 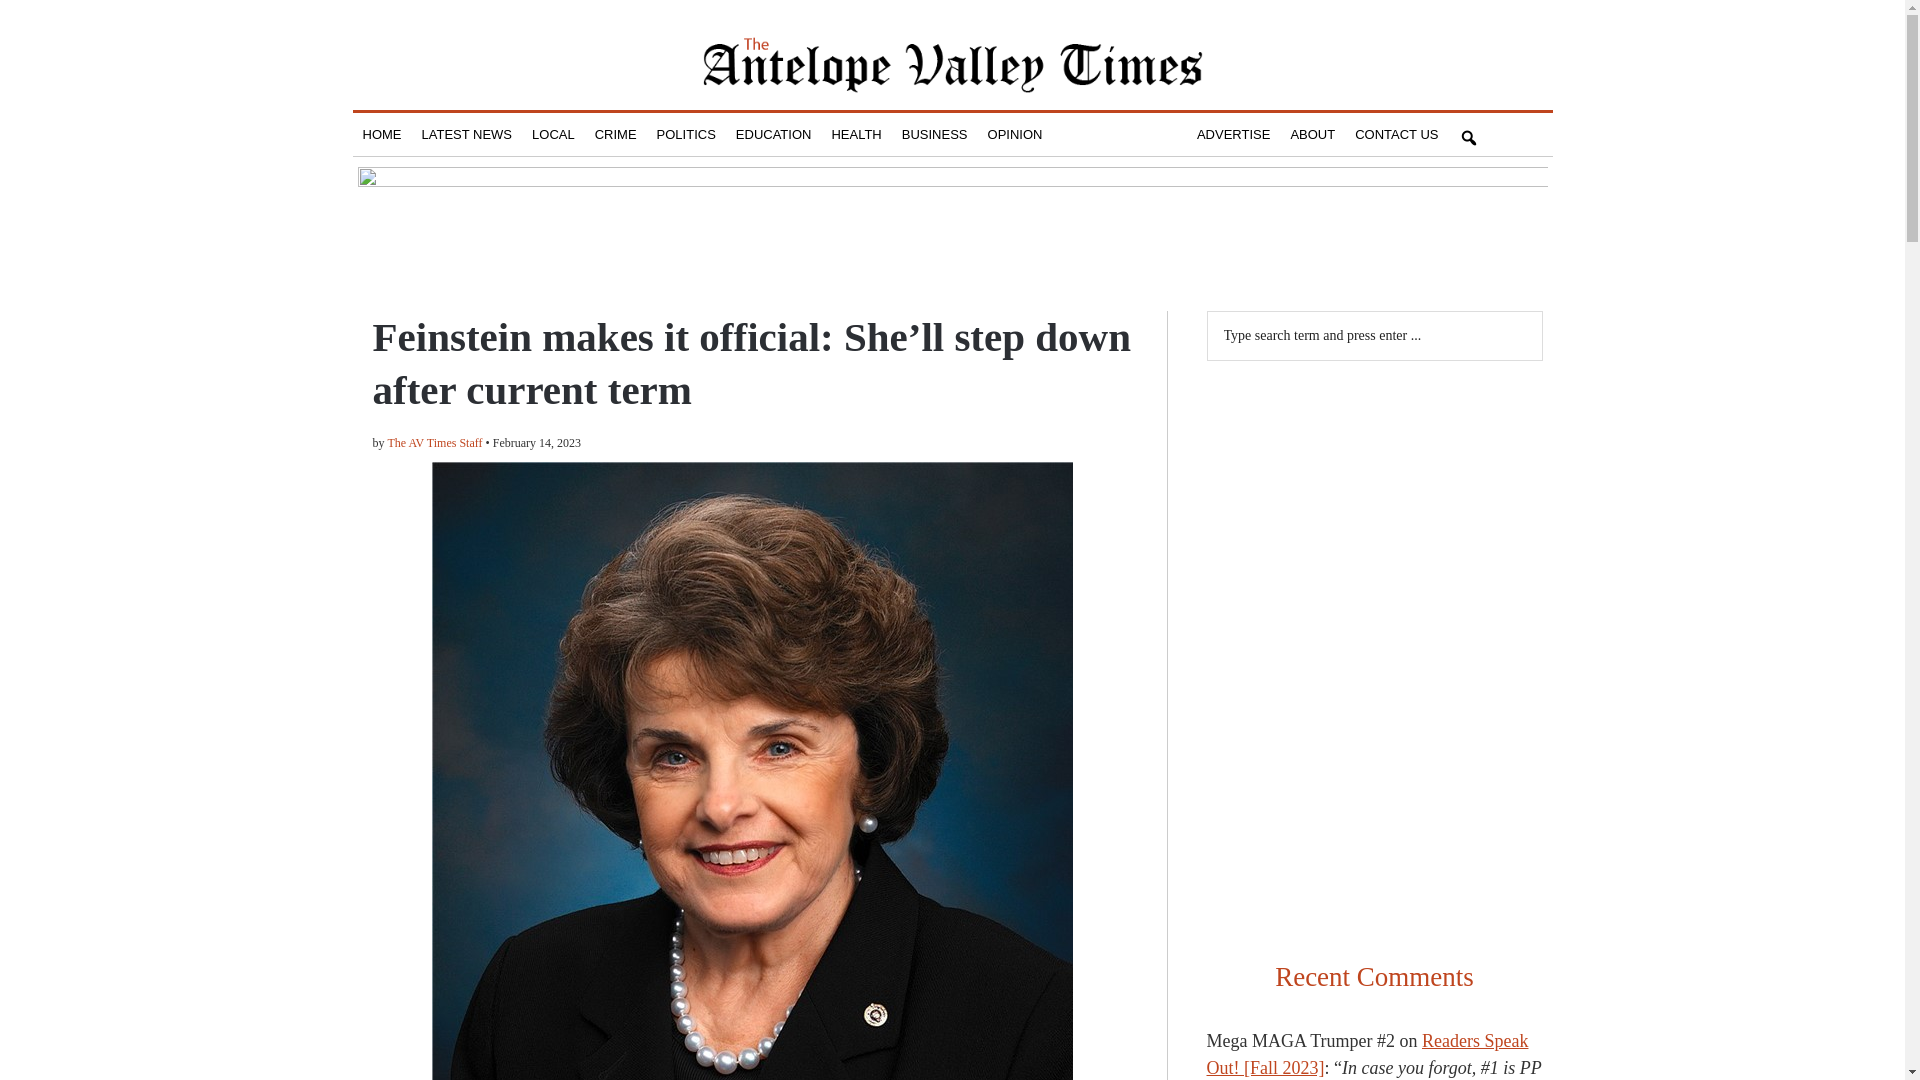 I want to click on HEALTH, so click(x=856, y=134).